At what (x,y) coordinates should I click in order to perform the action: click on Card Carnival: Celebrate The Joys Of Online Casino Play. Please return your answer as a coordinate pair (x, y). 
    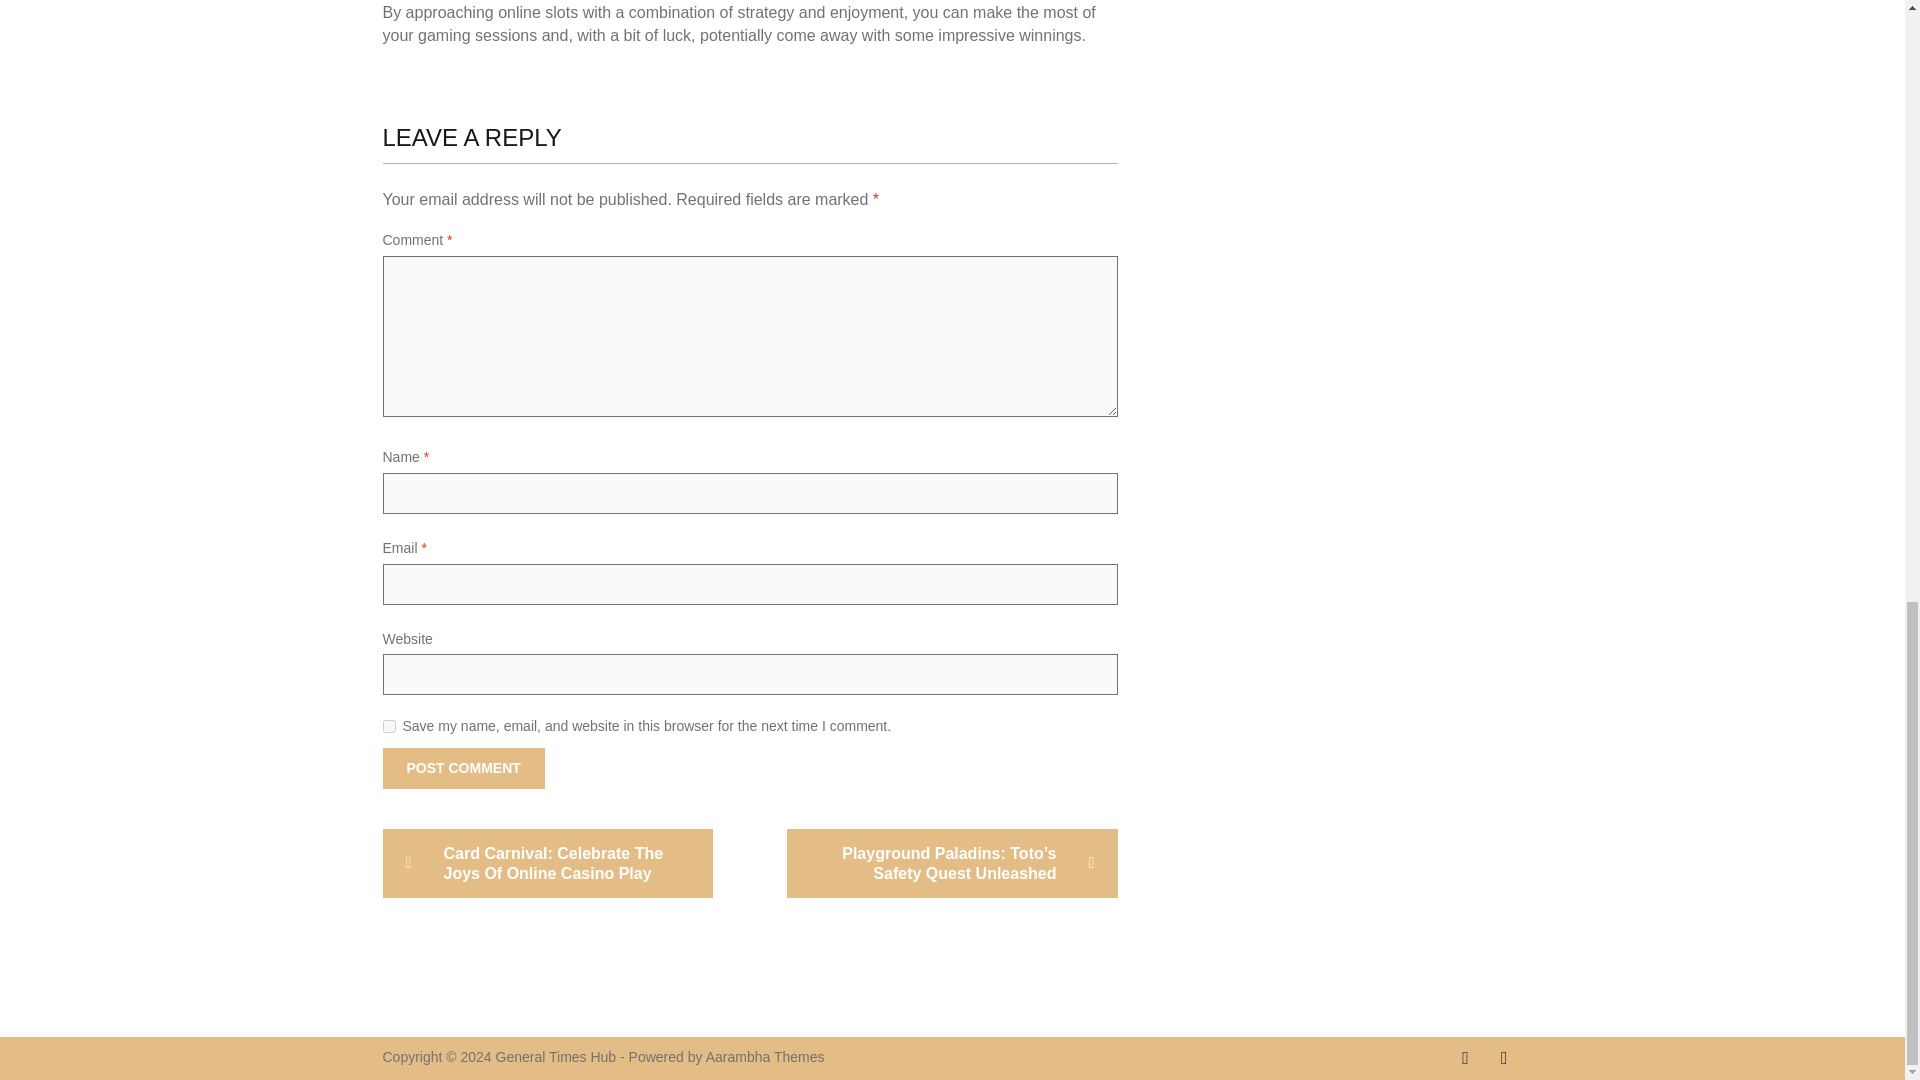
    Looking at the image, I should click on (547, 864).